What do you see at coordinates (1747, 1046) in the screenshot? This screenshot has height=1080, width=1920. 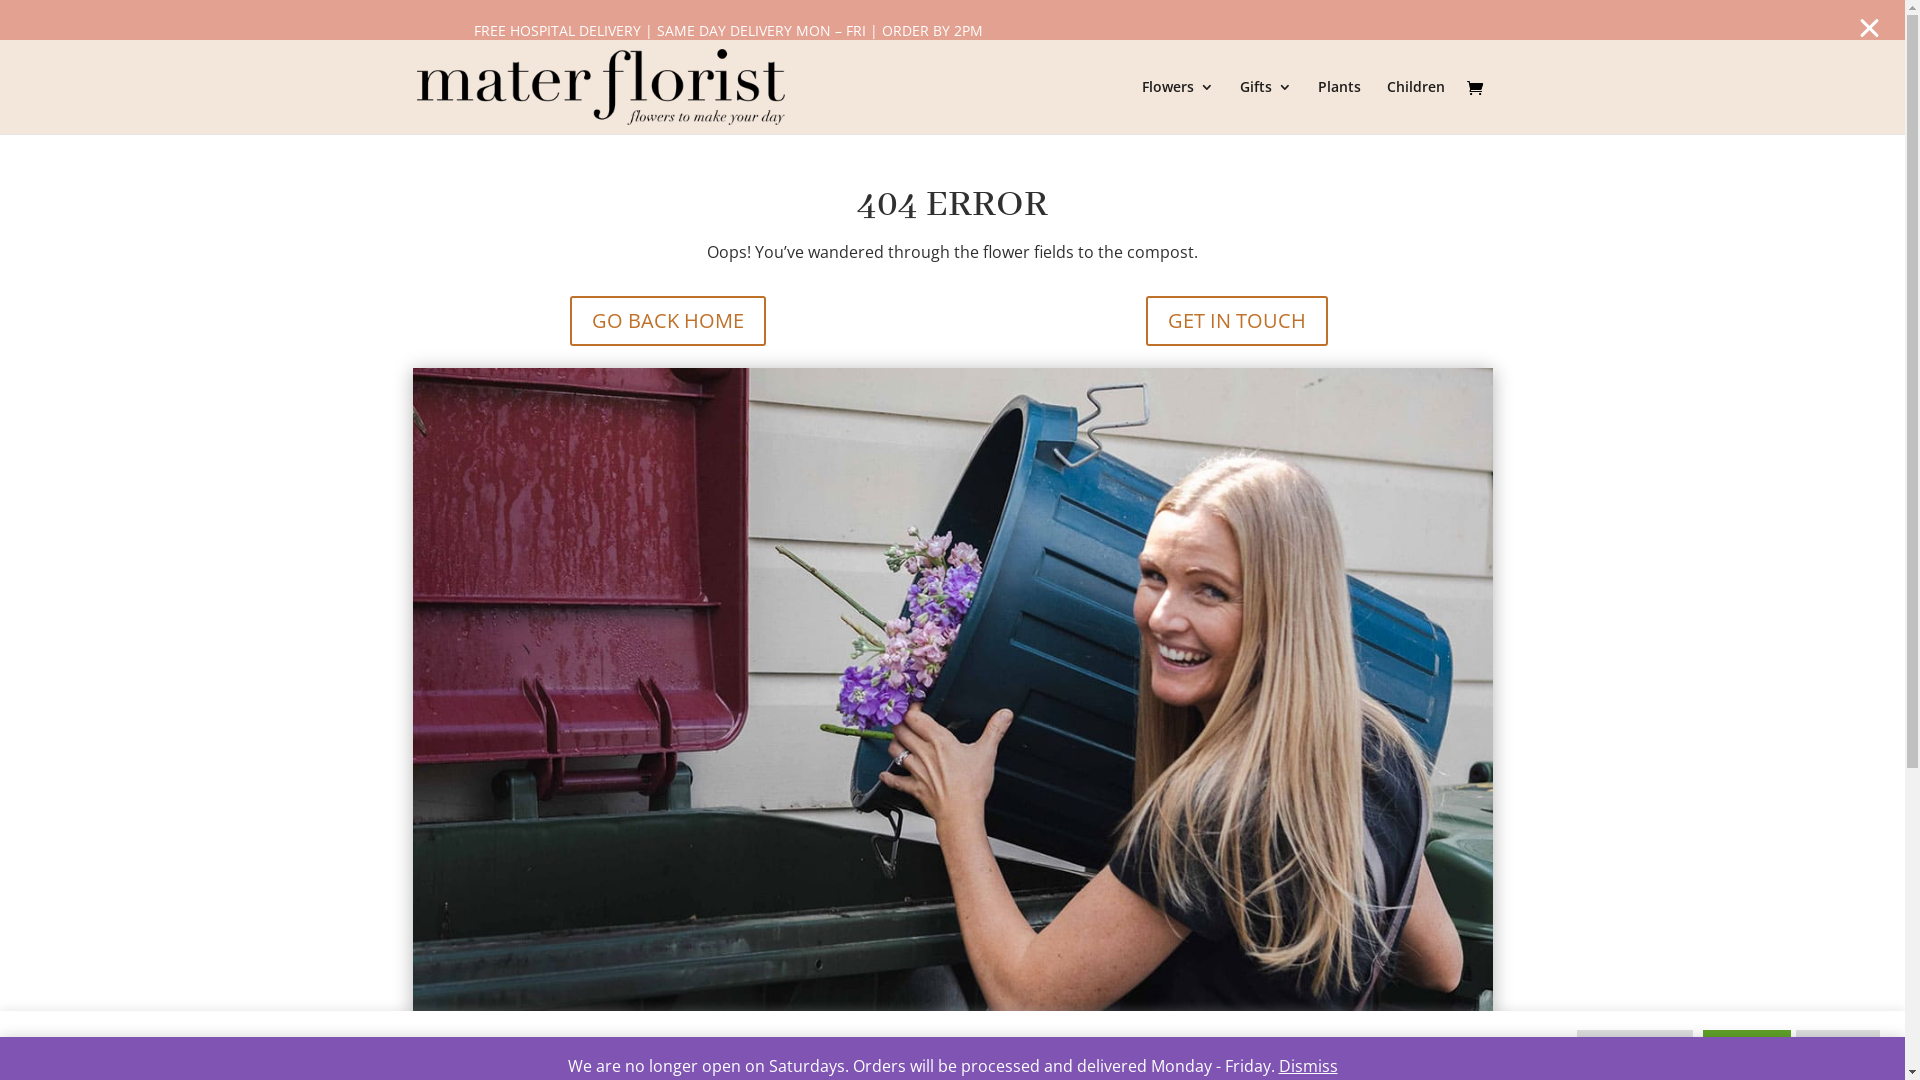 I see `Okie Dokie` at bounding box center [1747, 1046].